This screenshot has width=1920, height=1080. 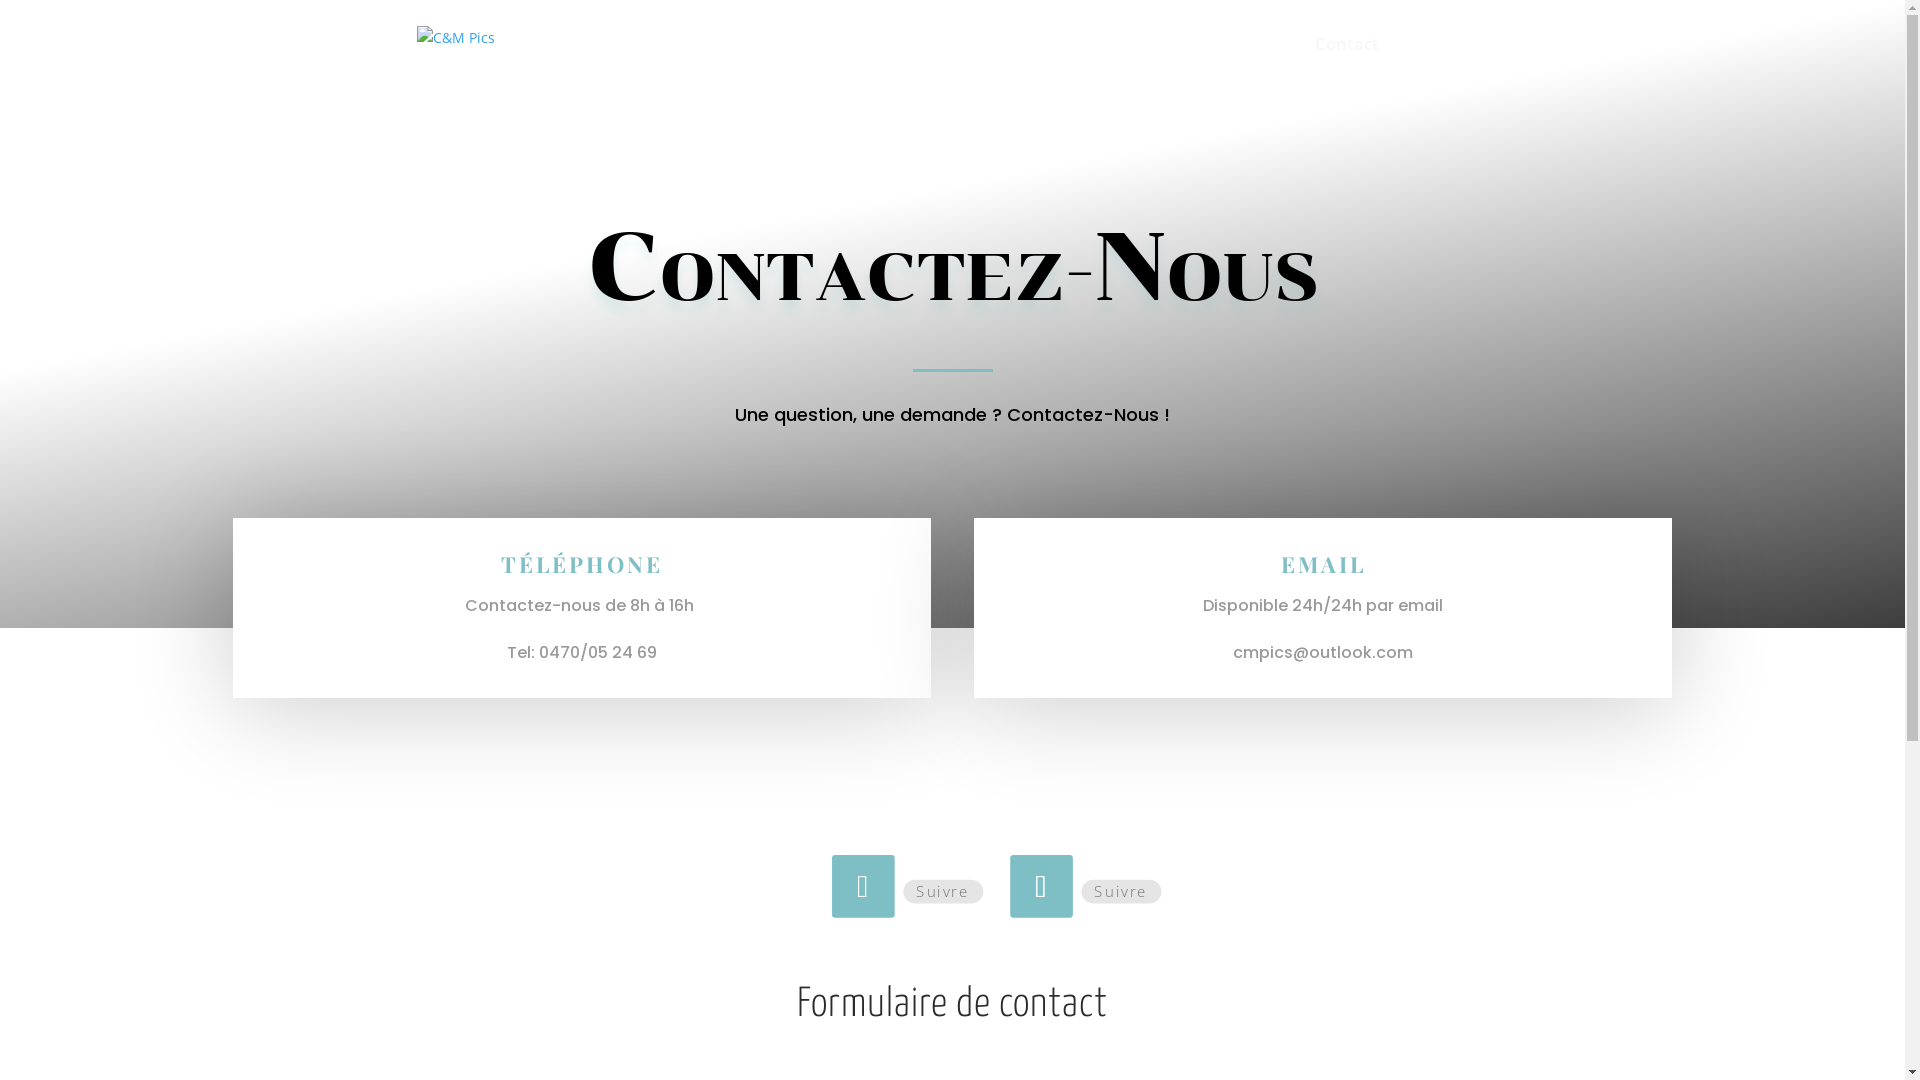 What do you see at coordinates (1448, 62) in the screenshot?
I see `Connexion` at bounding box center [1448, 62].